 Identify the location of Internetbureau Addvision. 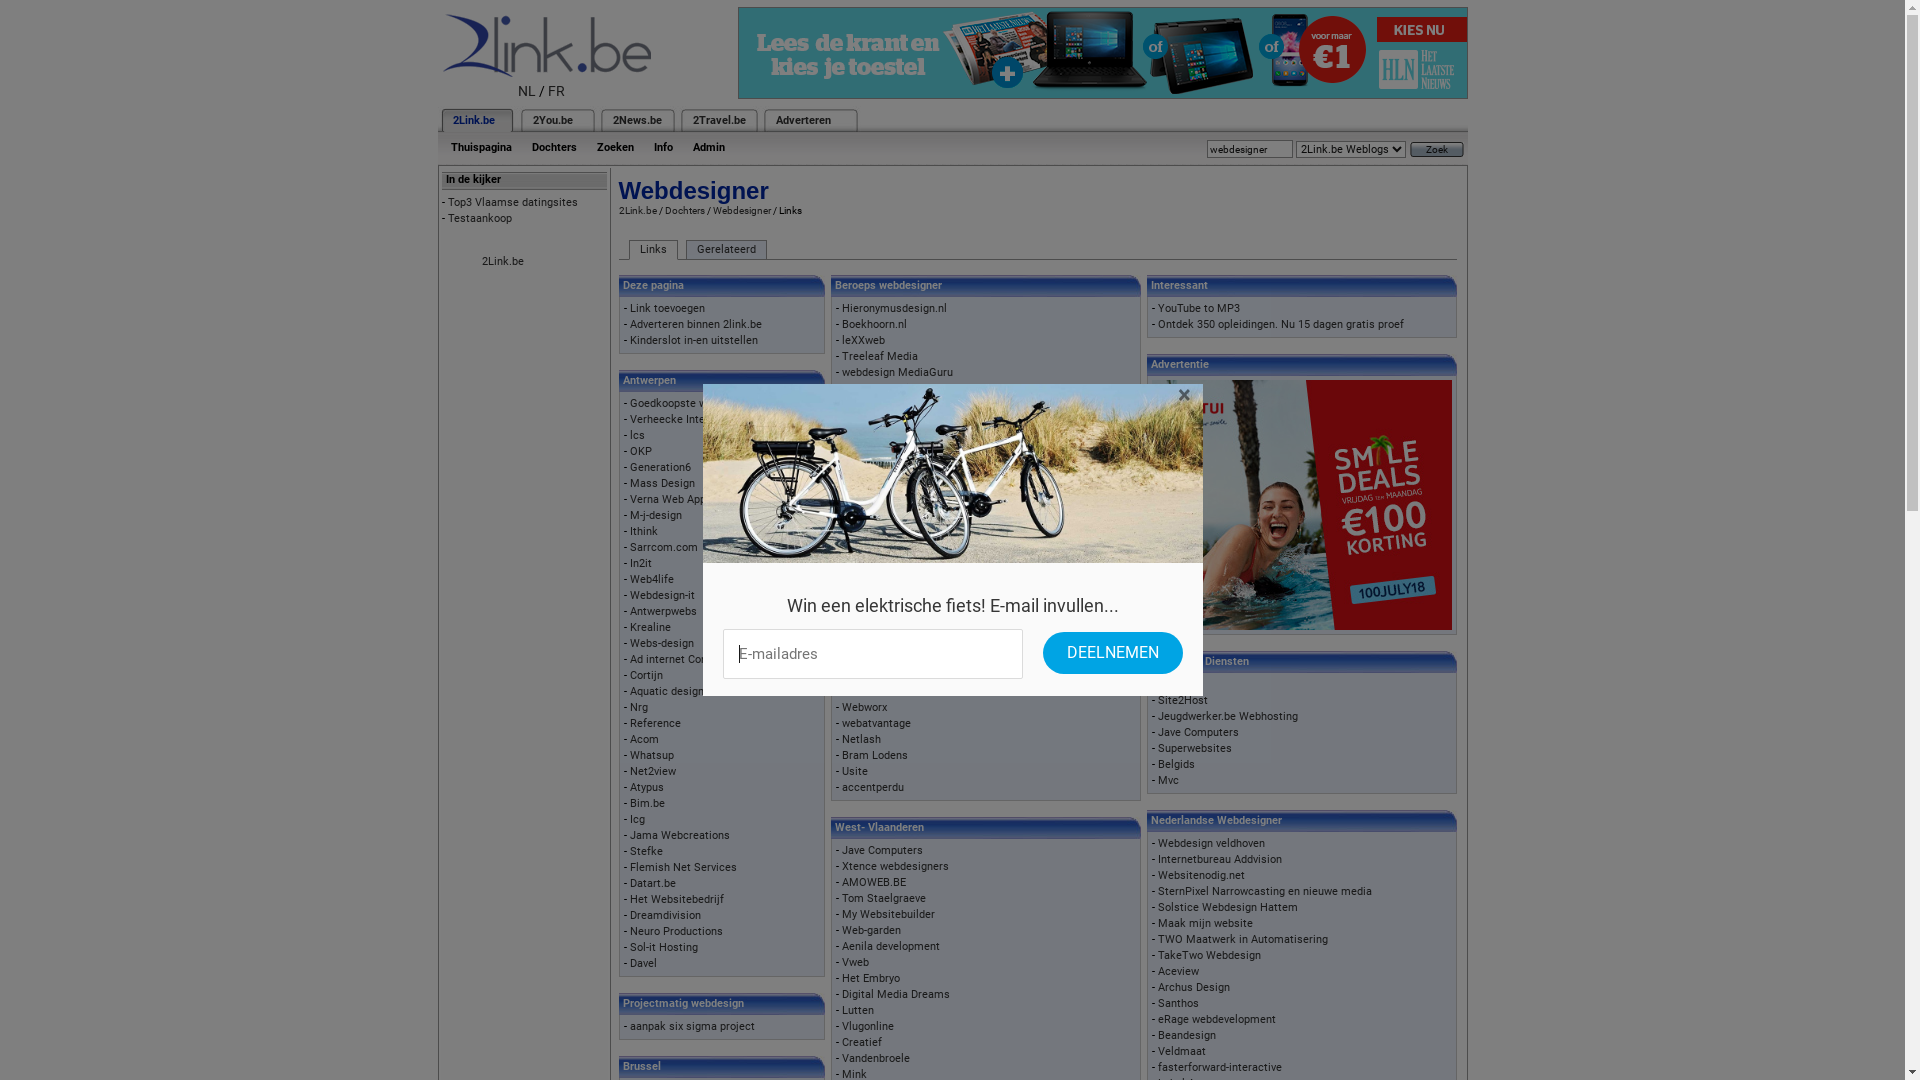
(1220, 860).